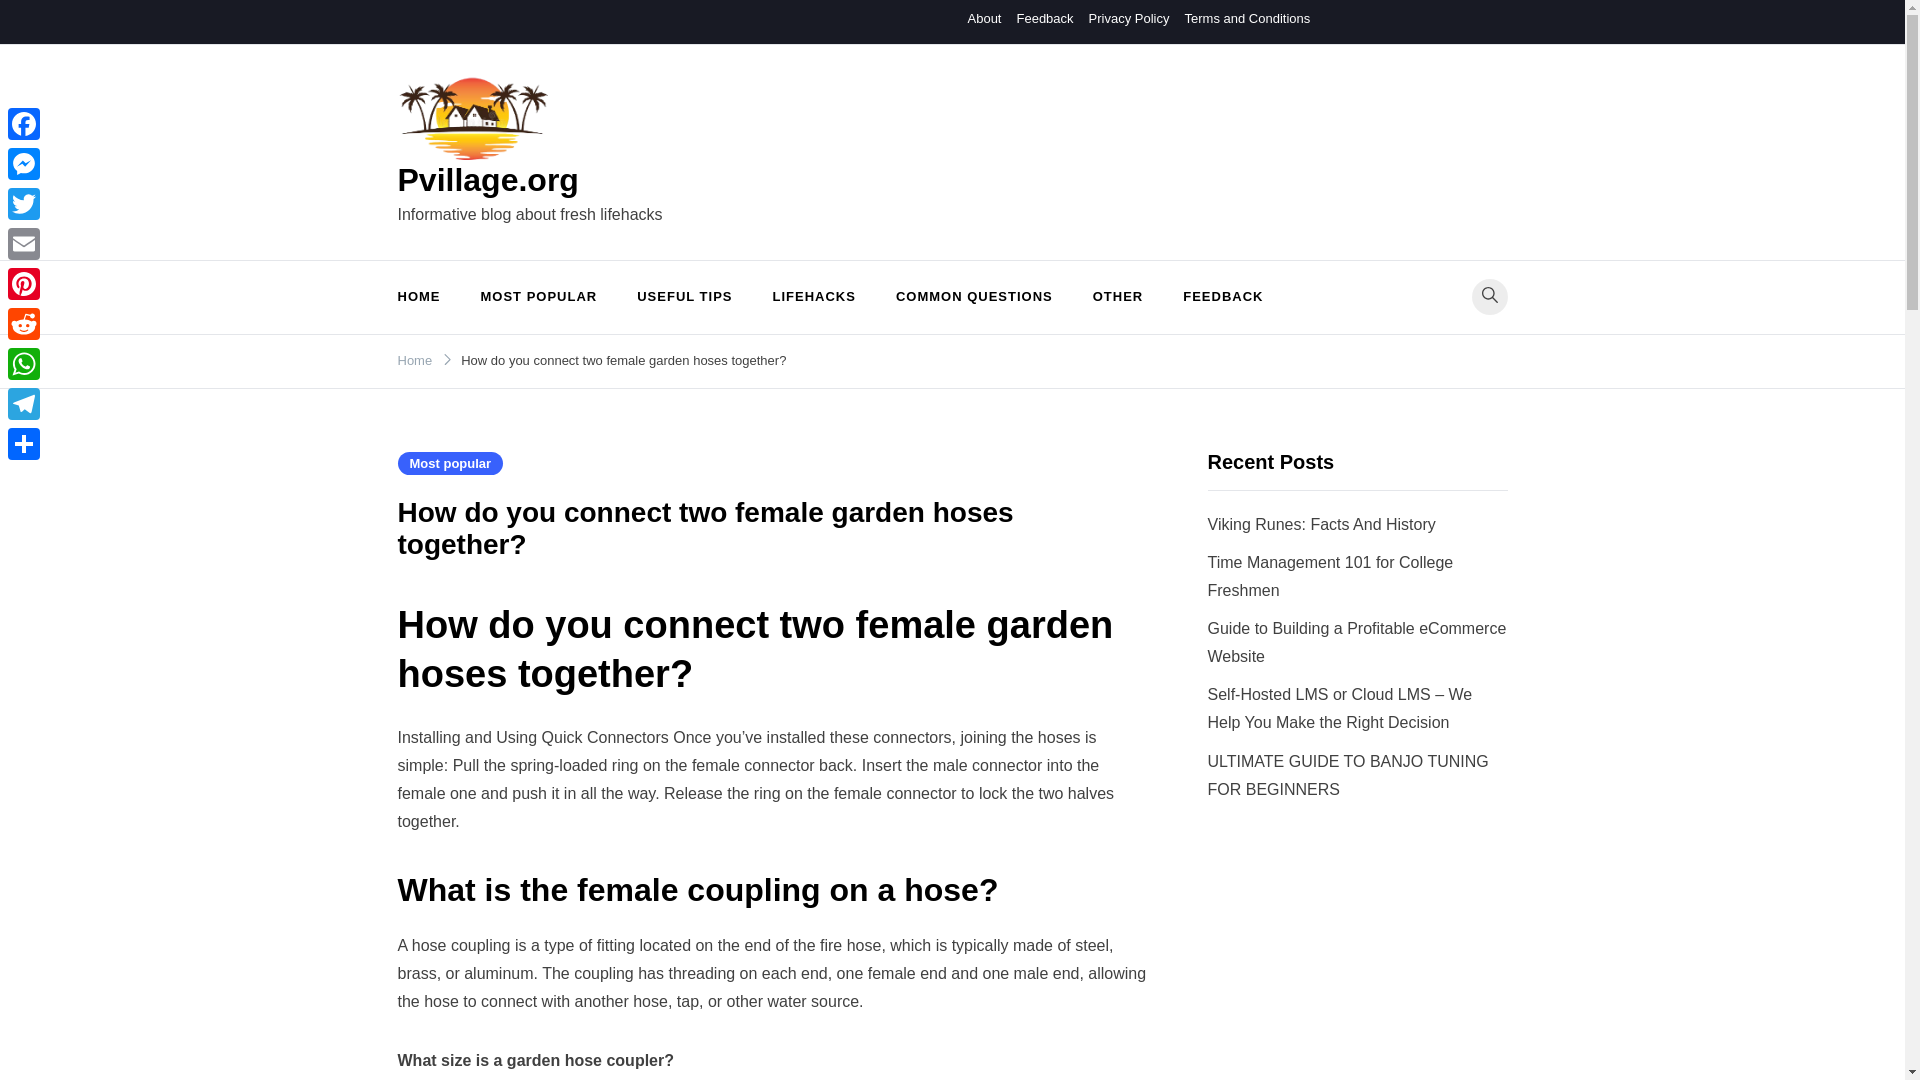 This screenshot has height=1080, width=1920. Describe the element at coordinates (1222, 297) in the screenshot. I see `FEEDBACK` at that location.